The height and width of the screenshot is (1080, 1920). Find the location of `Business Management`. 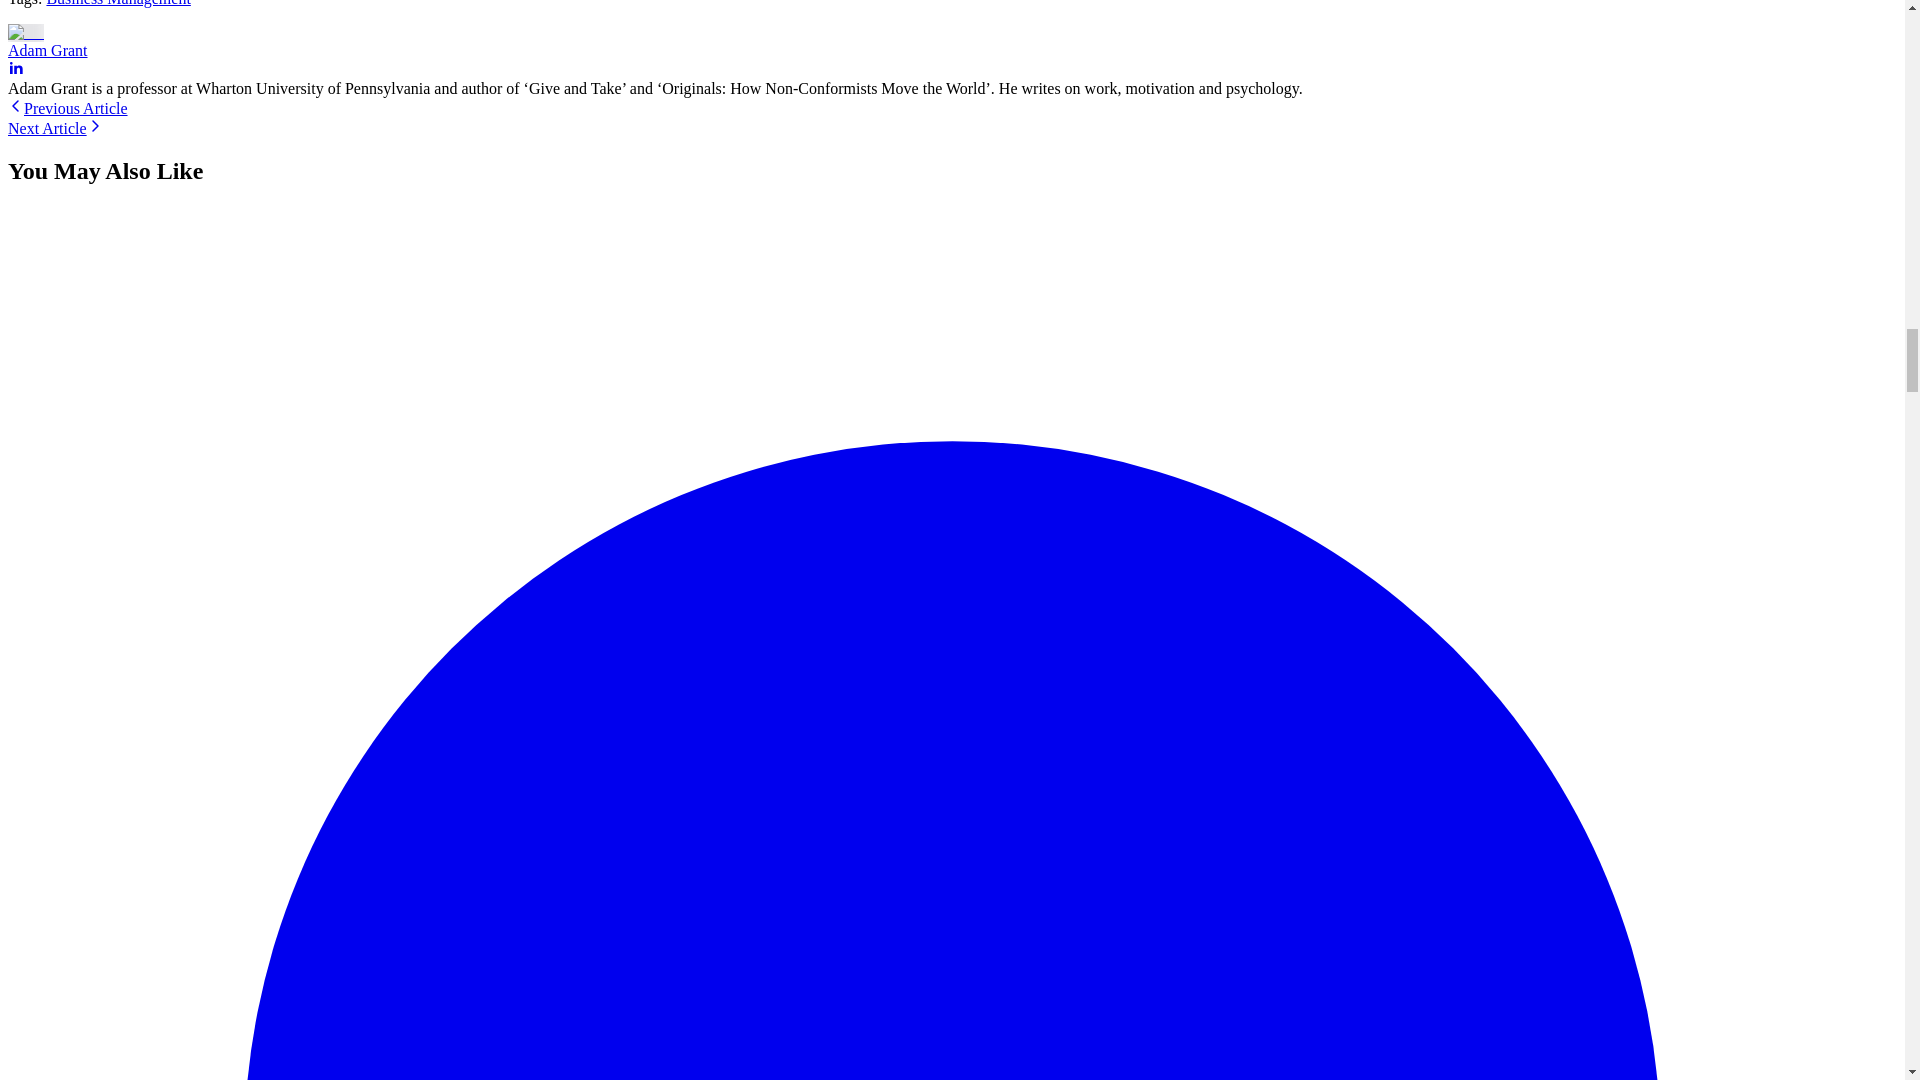

Business Management is located at coordinates (118, 3).